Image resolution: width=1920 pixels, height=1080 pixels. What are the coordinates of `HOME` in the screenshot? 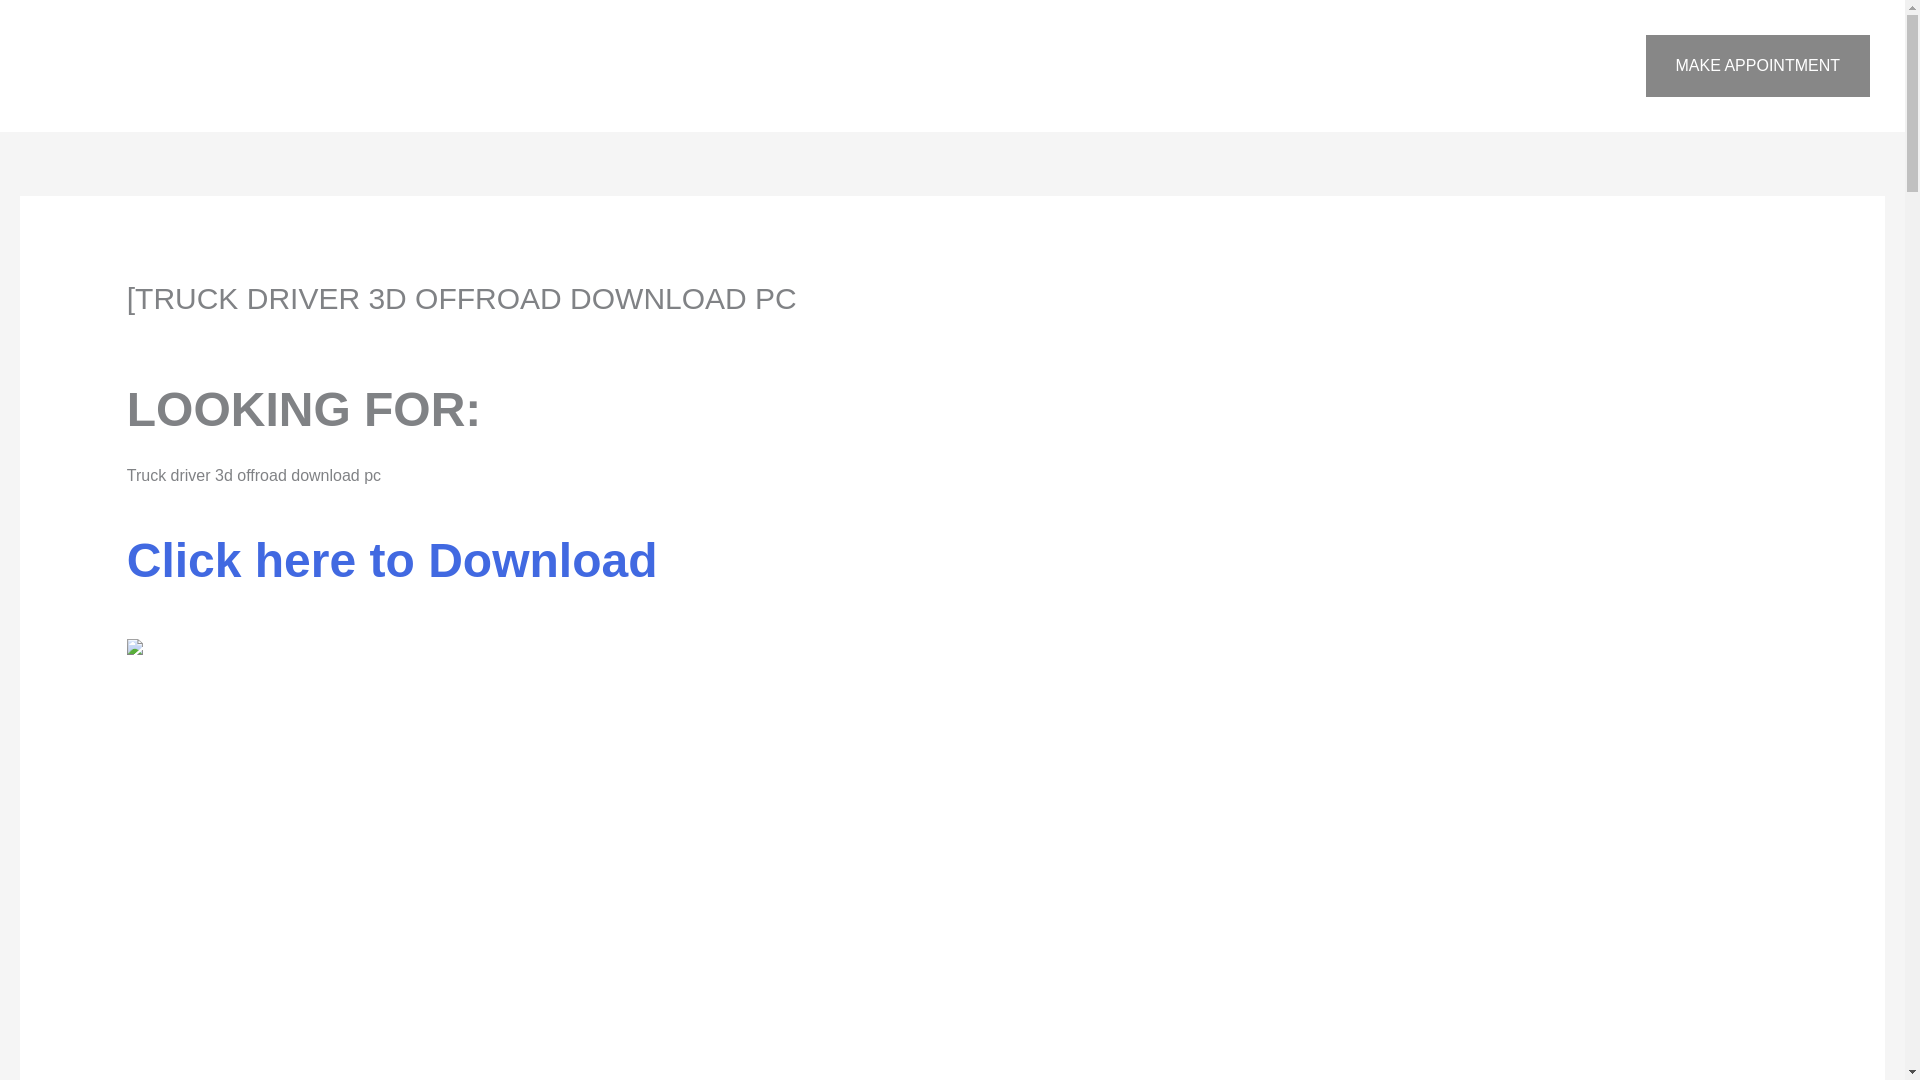 It's located at (1138, 66).